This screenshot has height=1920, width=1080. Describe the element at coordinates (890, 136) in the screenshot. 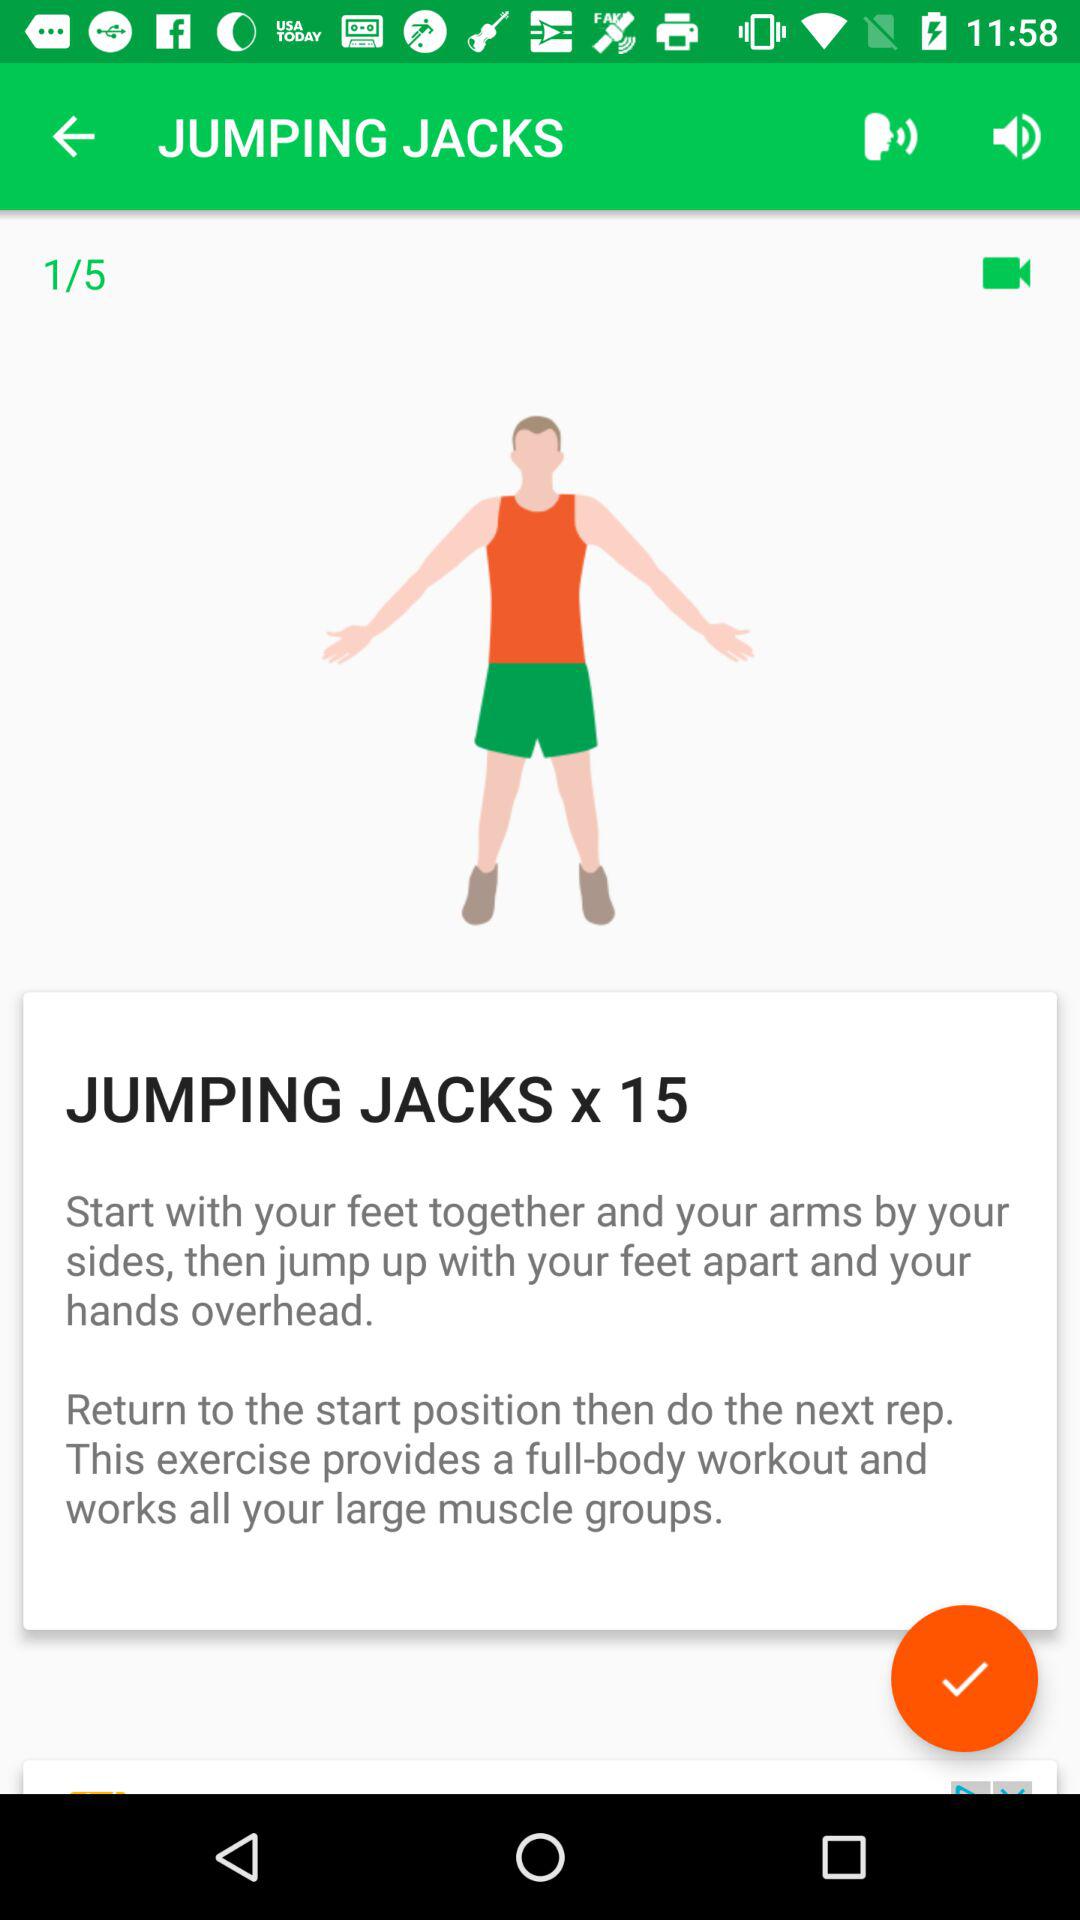

I see `open app to the right of jumping jacks` at that location.